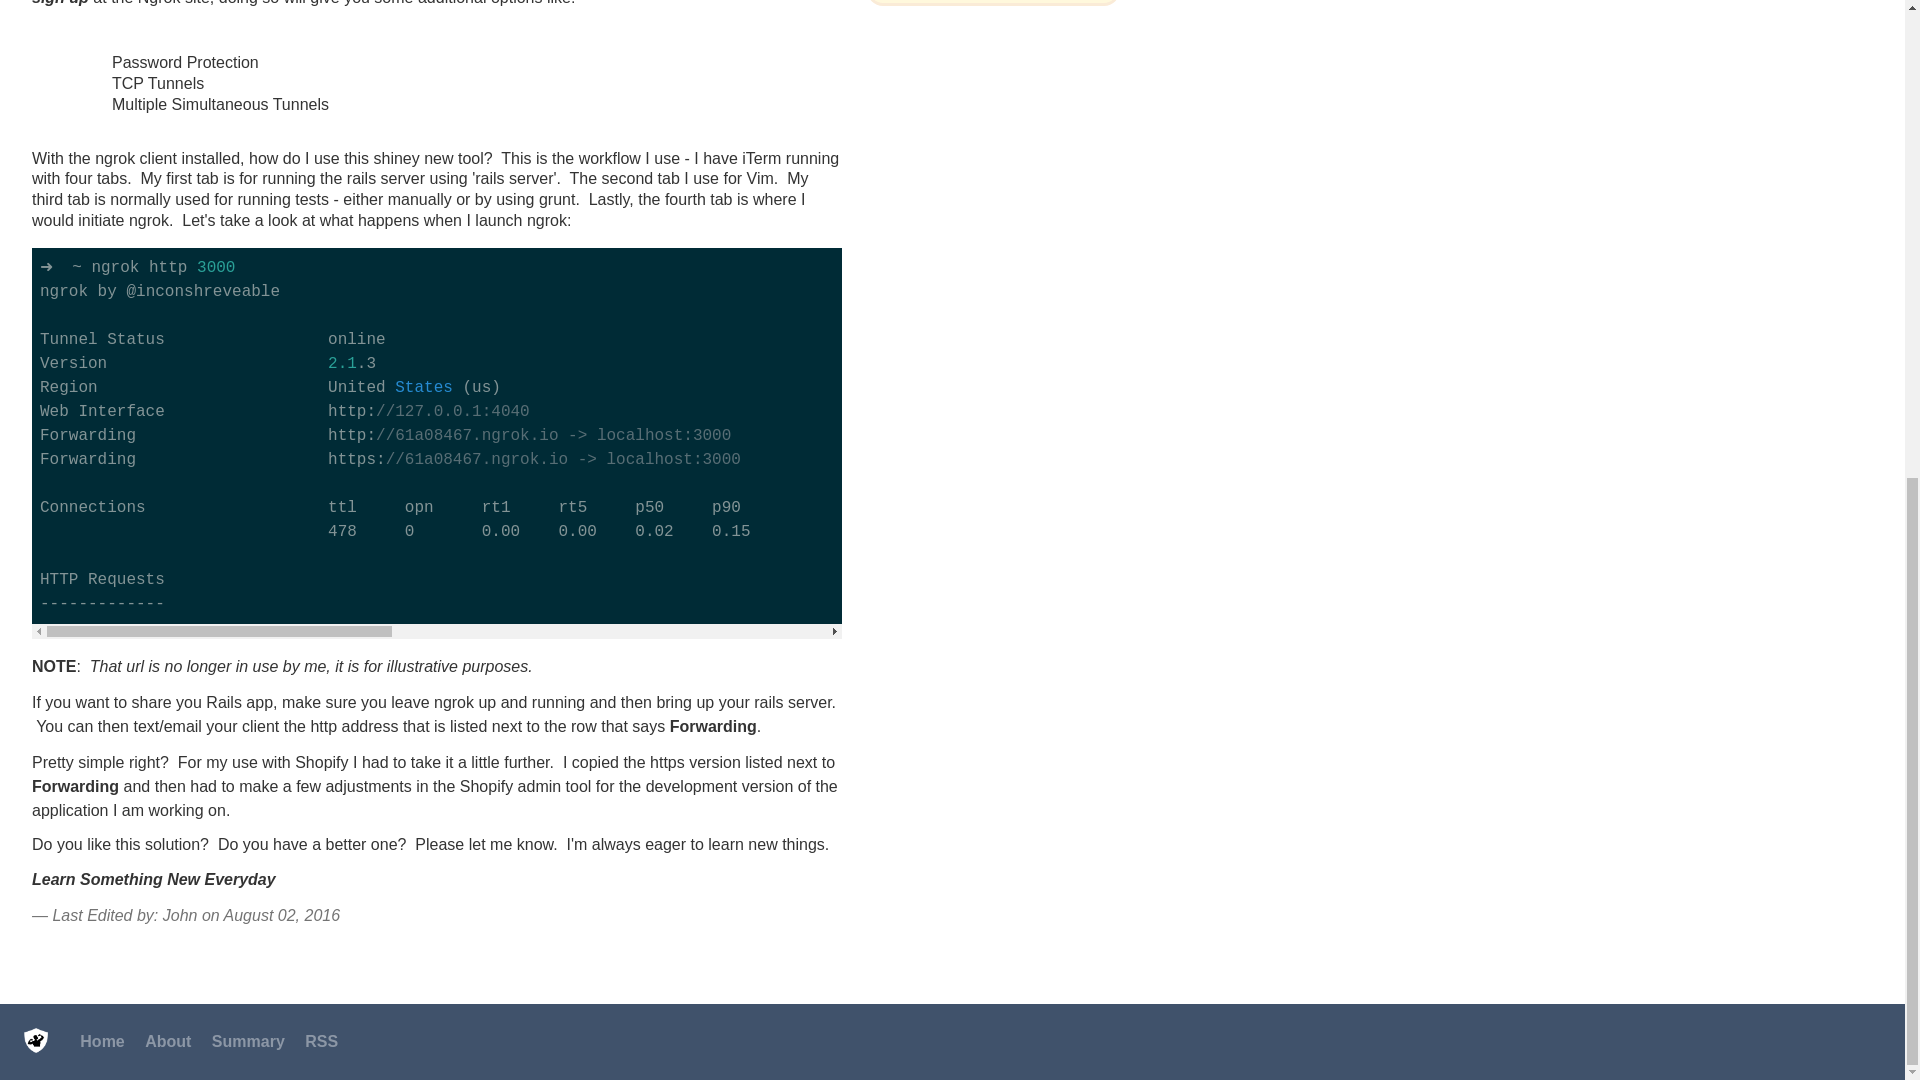  What do you see at coordinates (321, 1040) in the screenshot?
I see `Old Guy New Trick RSS Feed` at bounding box center [321, 1040].